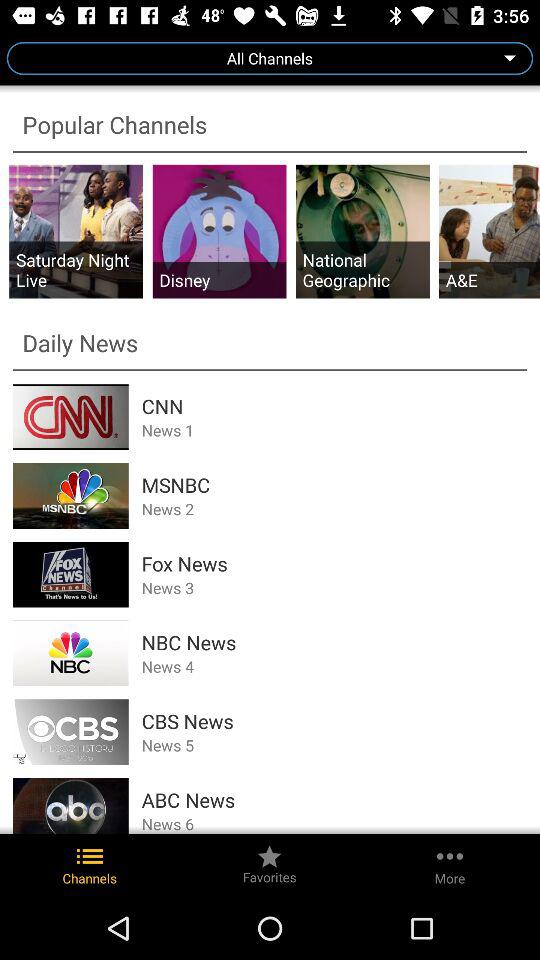 The height and width of the screenshot is (960, 540). What do you see at coordinates (334, 823) in the screenshot?
I see `flip until the news 6 icon` at bounding box center [334, 823].